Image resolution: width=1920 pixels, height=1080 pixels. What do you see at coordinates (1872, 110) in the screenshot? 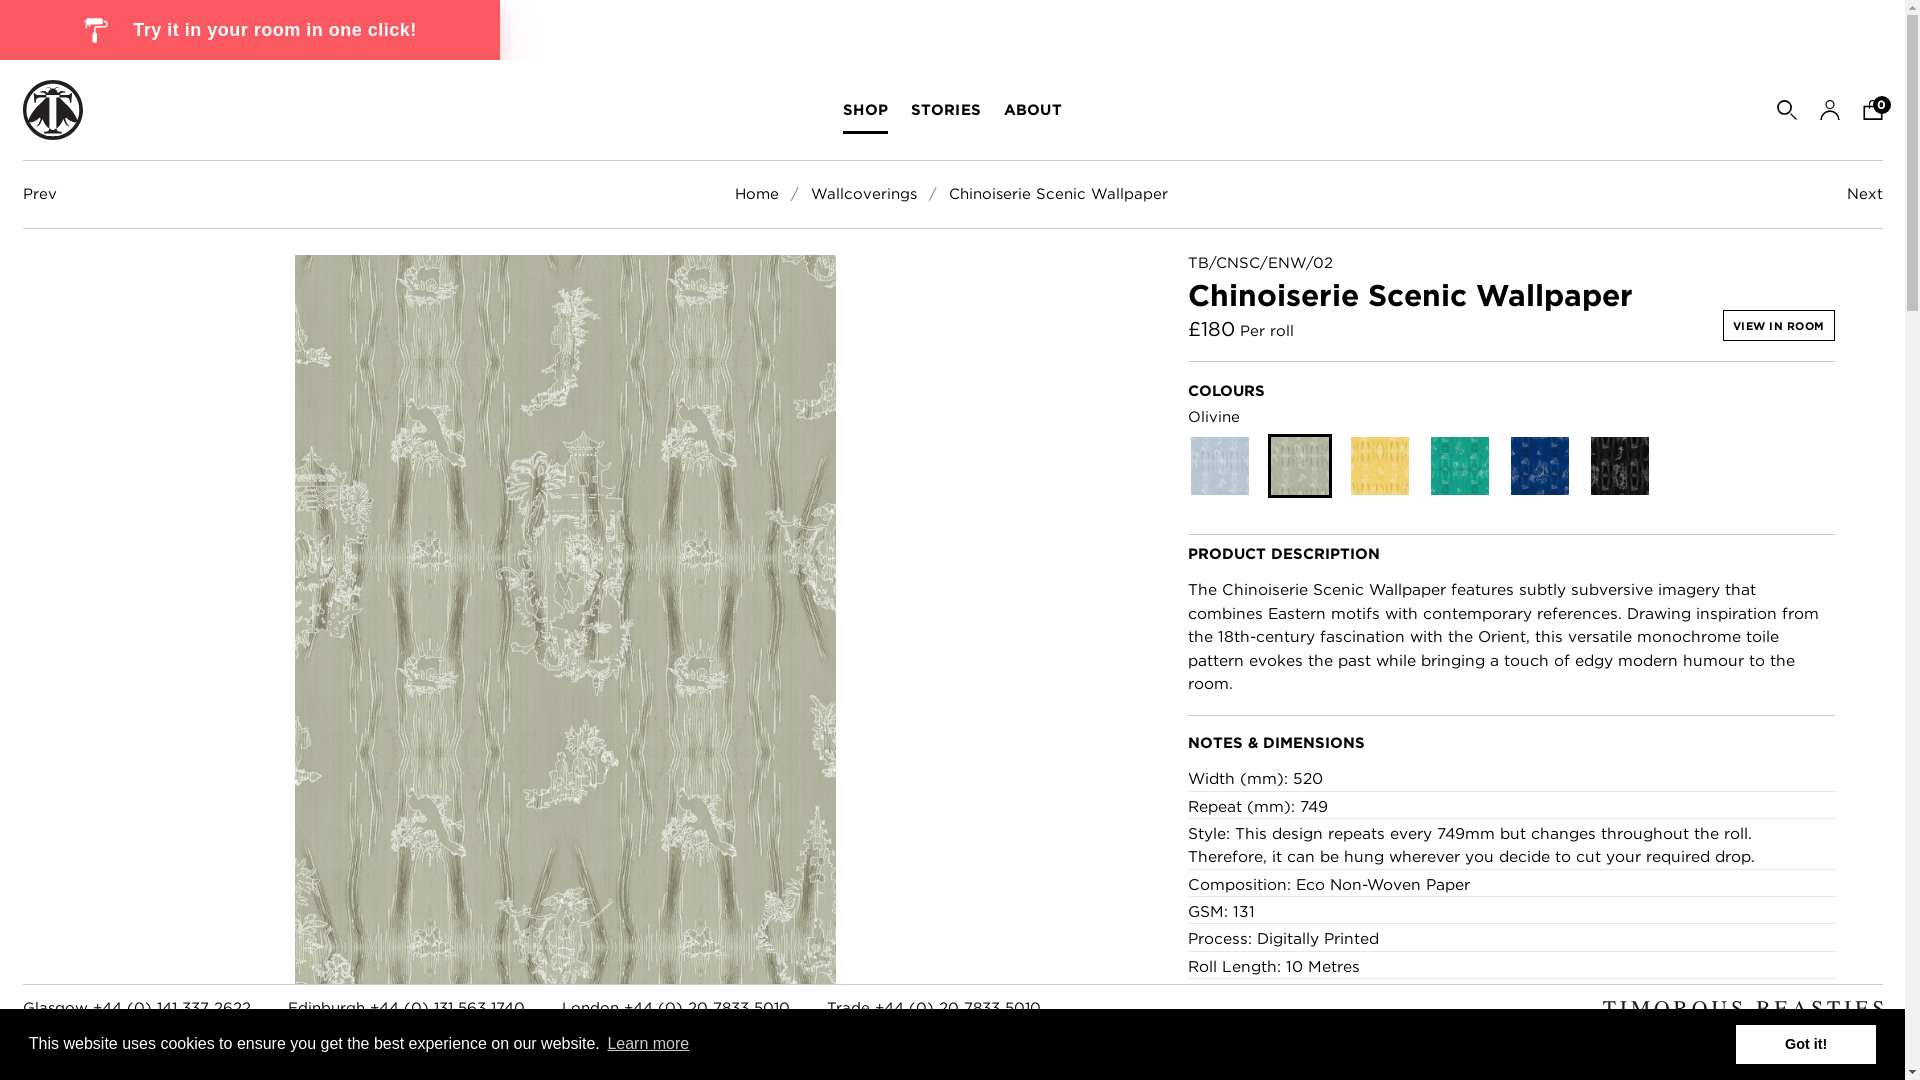
I see `0` at bounding box center [1872, 110].